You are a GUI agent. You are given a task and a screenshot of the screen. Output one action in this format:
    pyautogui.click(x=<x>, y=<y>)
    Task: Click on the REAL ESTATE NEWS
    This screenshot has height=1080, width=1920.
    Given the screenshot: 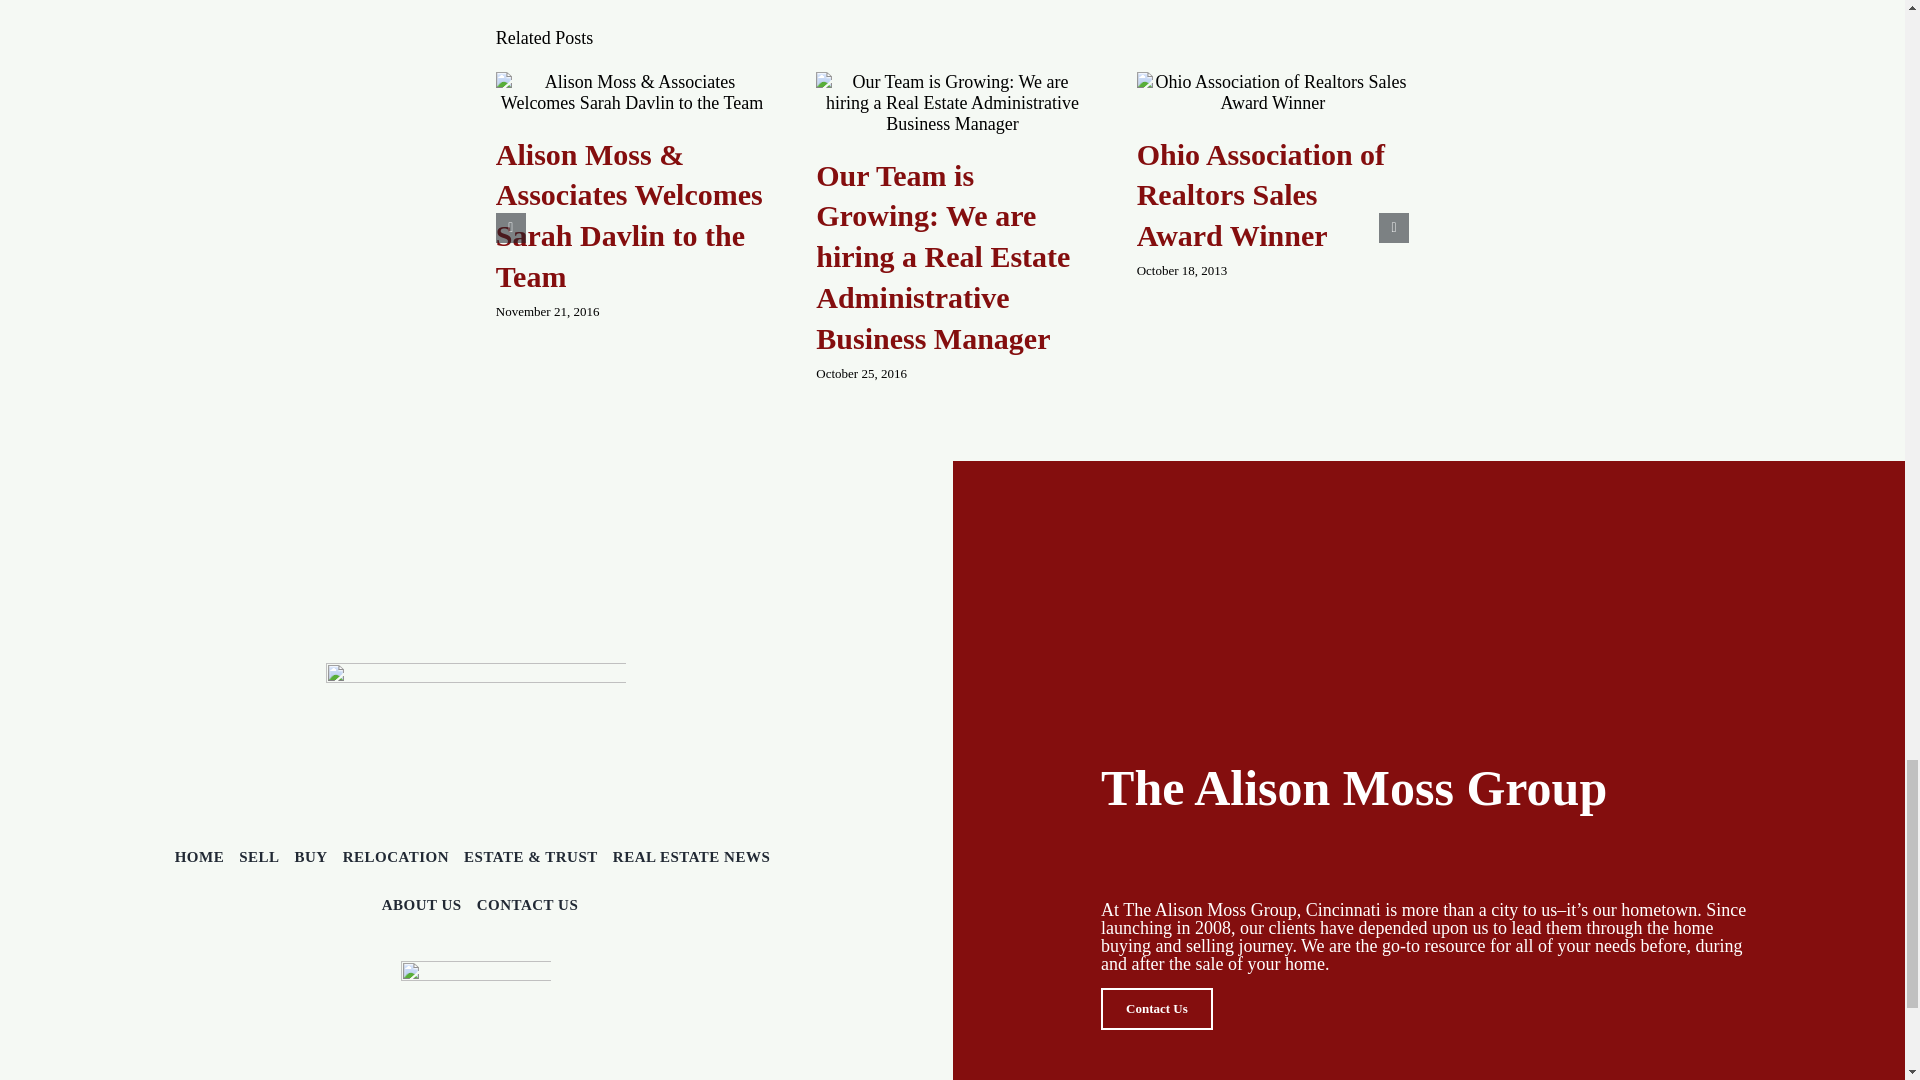 What is the action you would take?
    pyautogui.click(x=692, y=856)
    